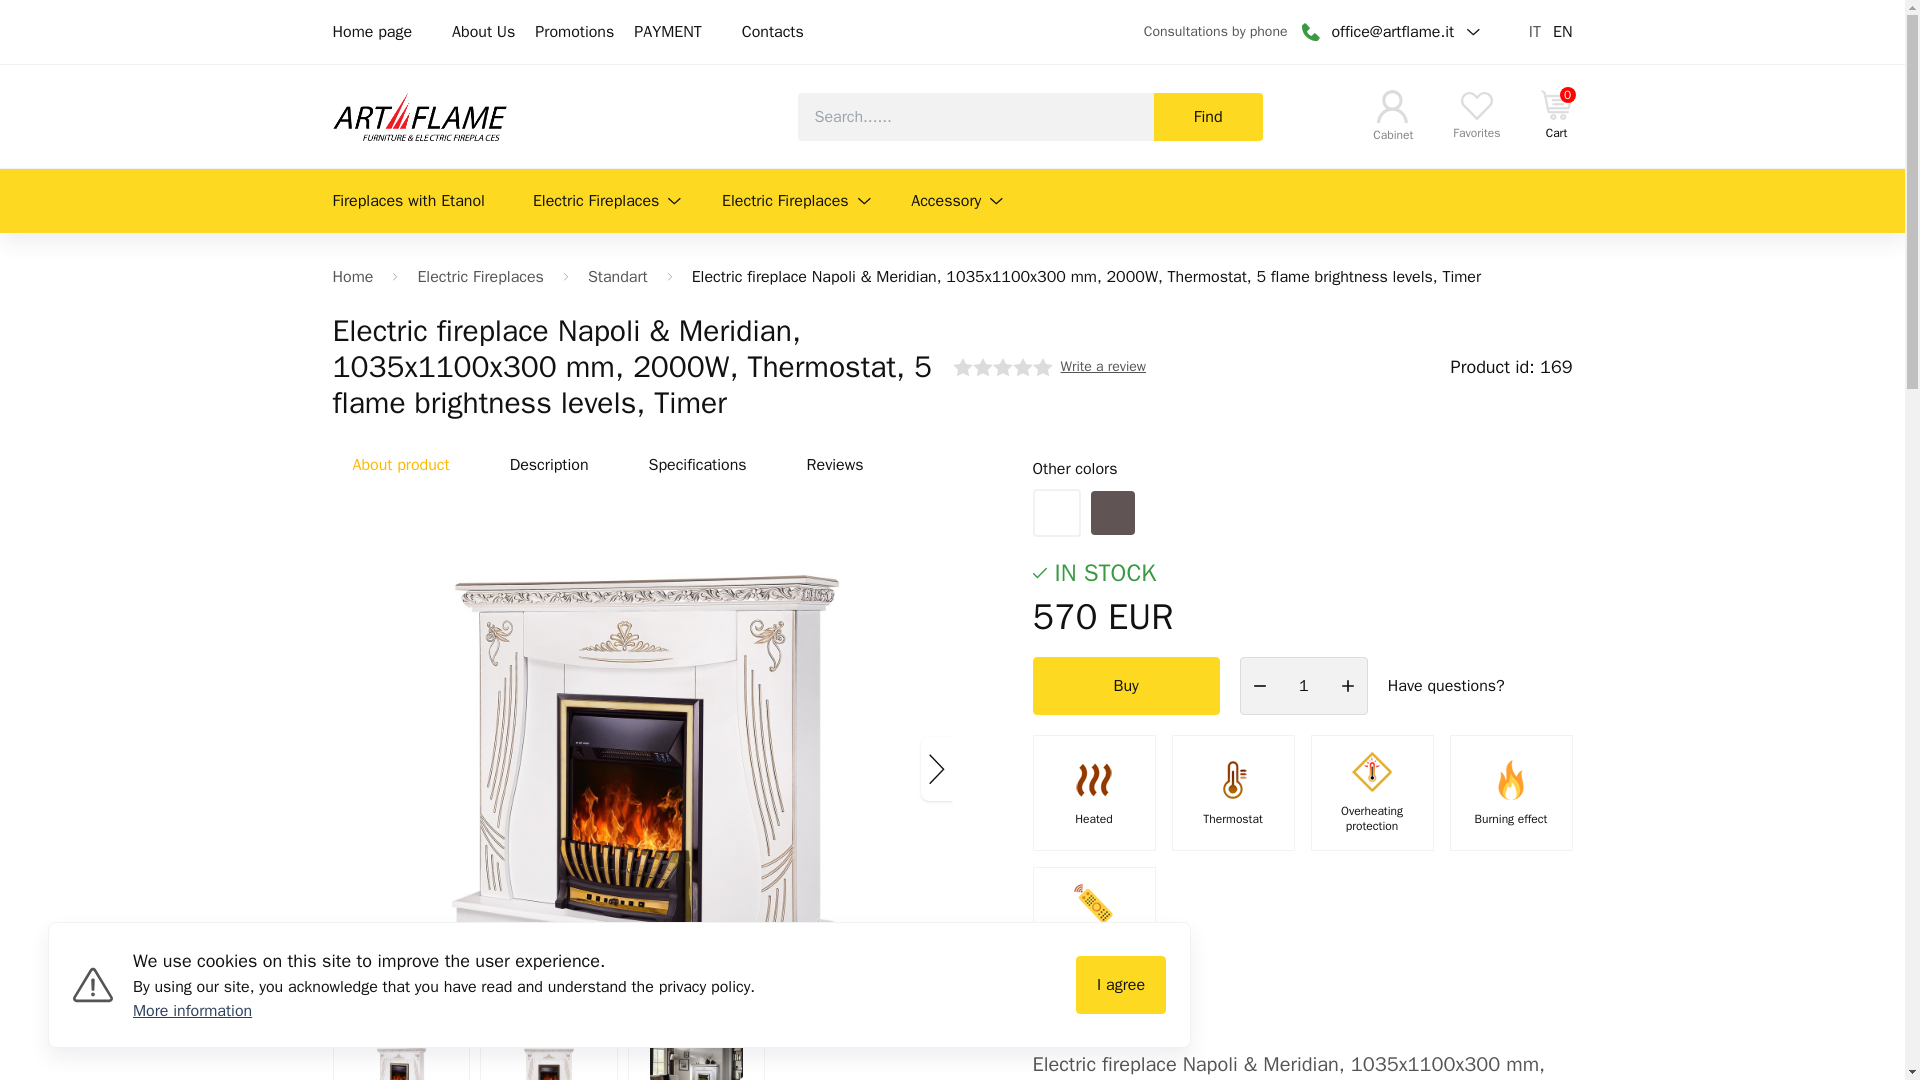 The width and height of the screenshot is (1920, 1080). I want to click on About Us, so click(482, 32).